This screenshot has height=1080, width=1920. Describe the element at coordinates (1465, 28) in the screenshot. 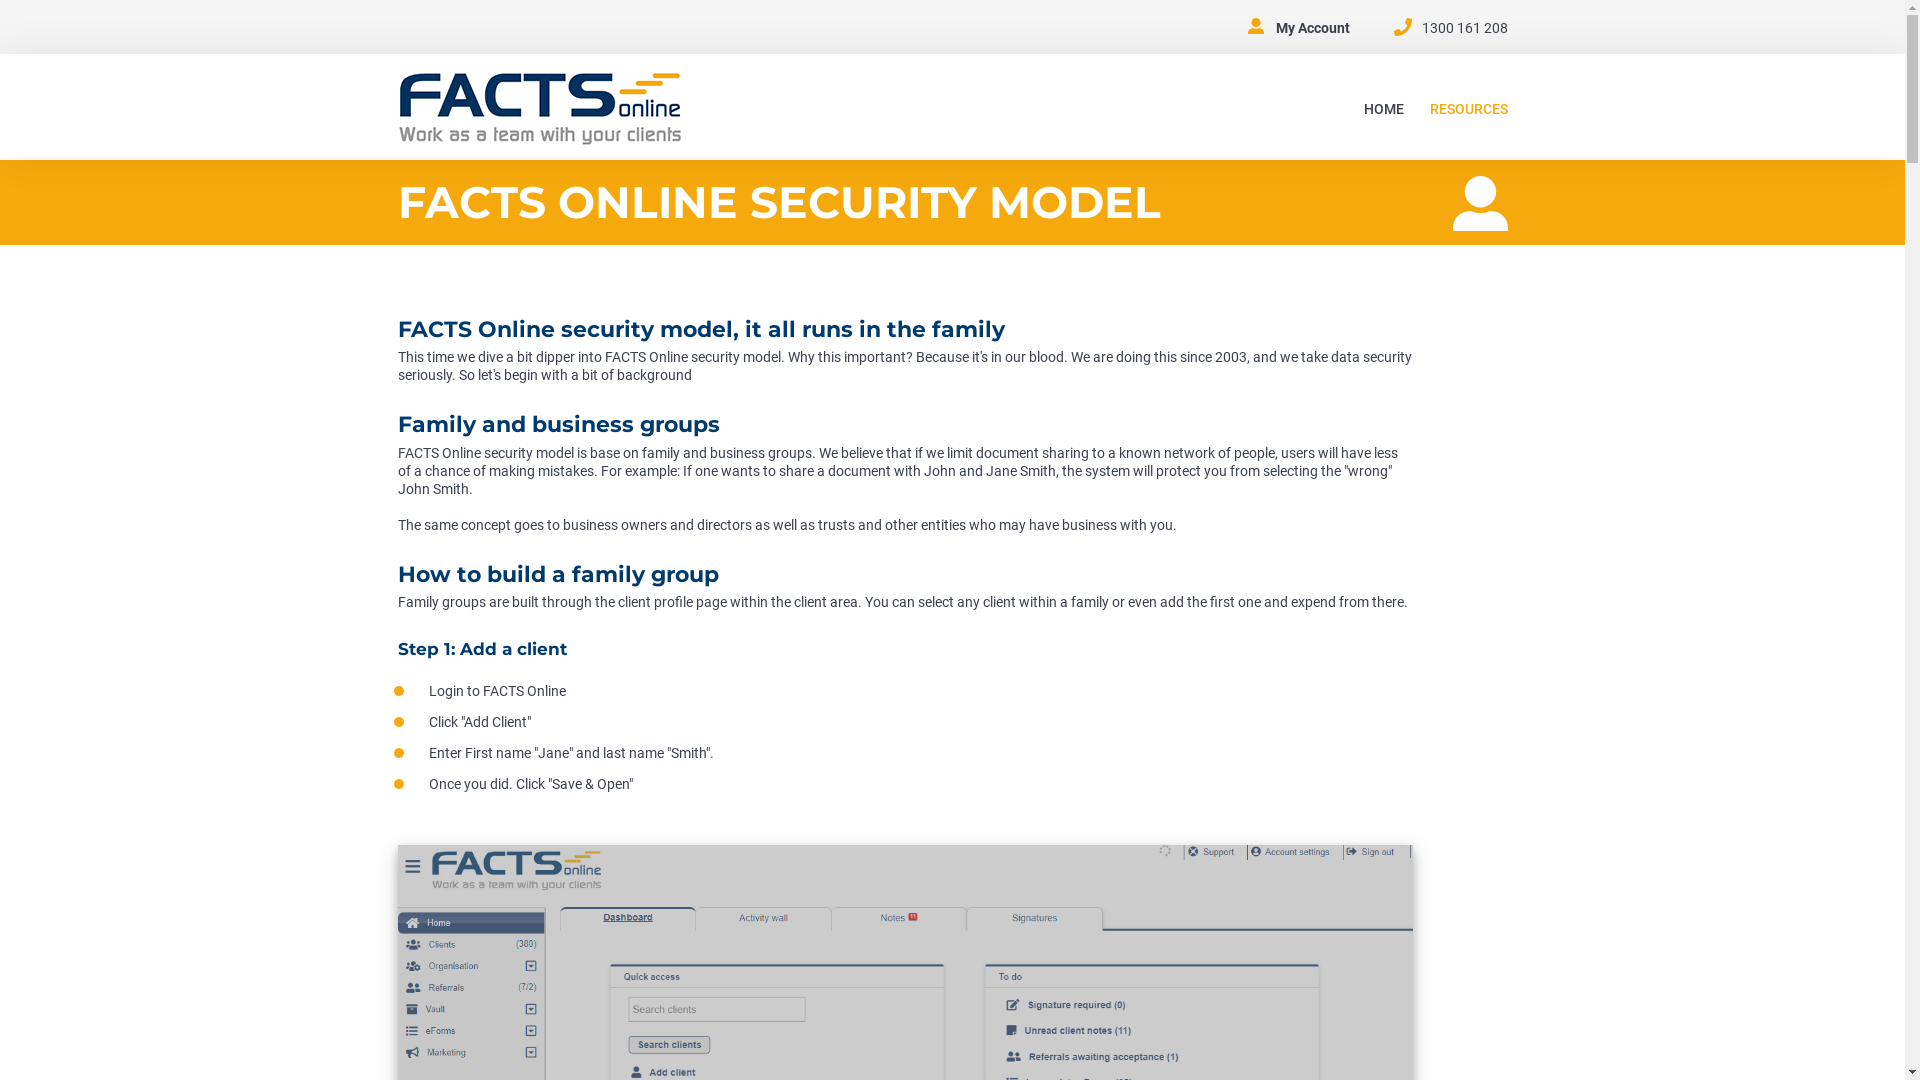

I see `1300 161 208` at that location.